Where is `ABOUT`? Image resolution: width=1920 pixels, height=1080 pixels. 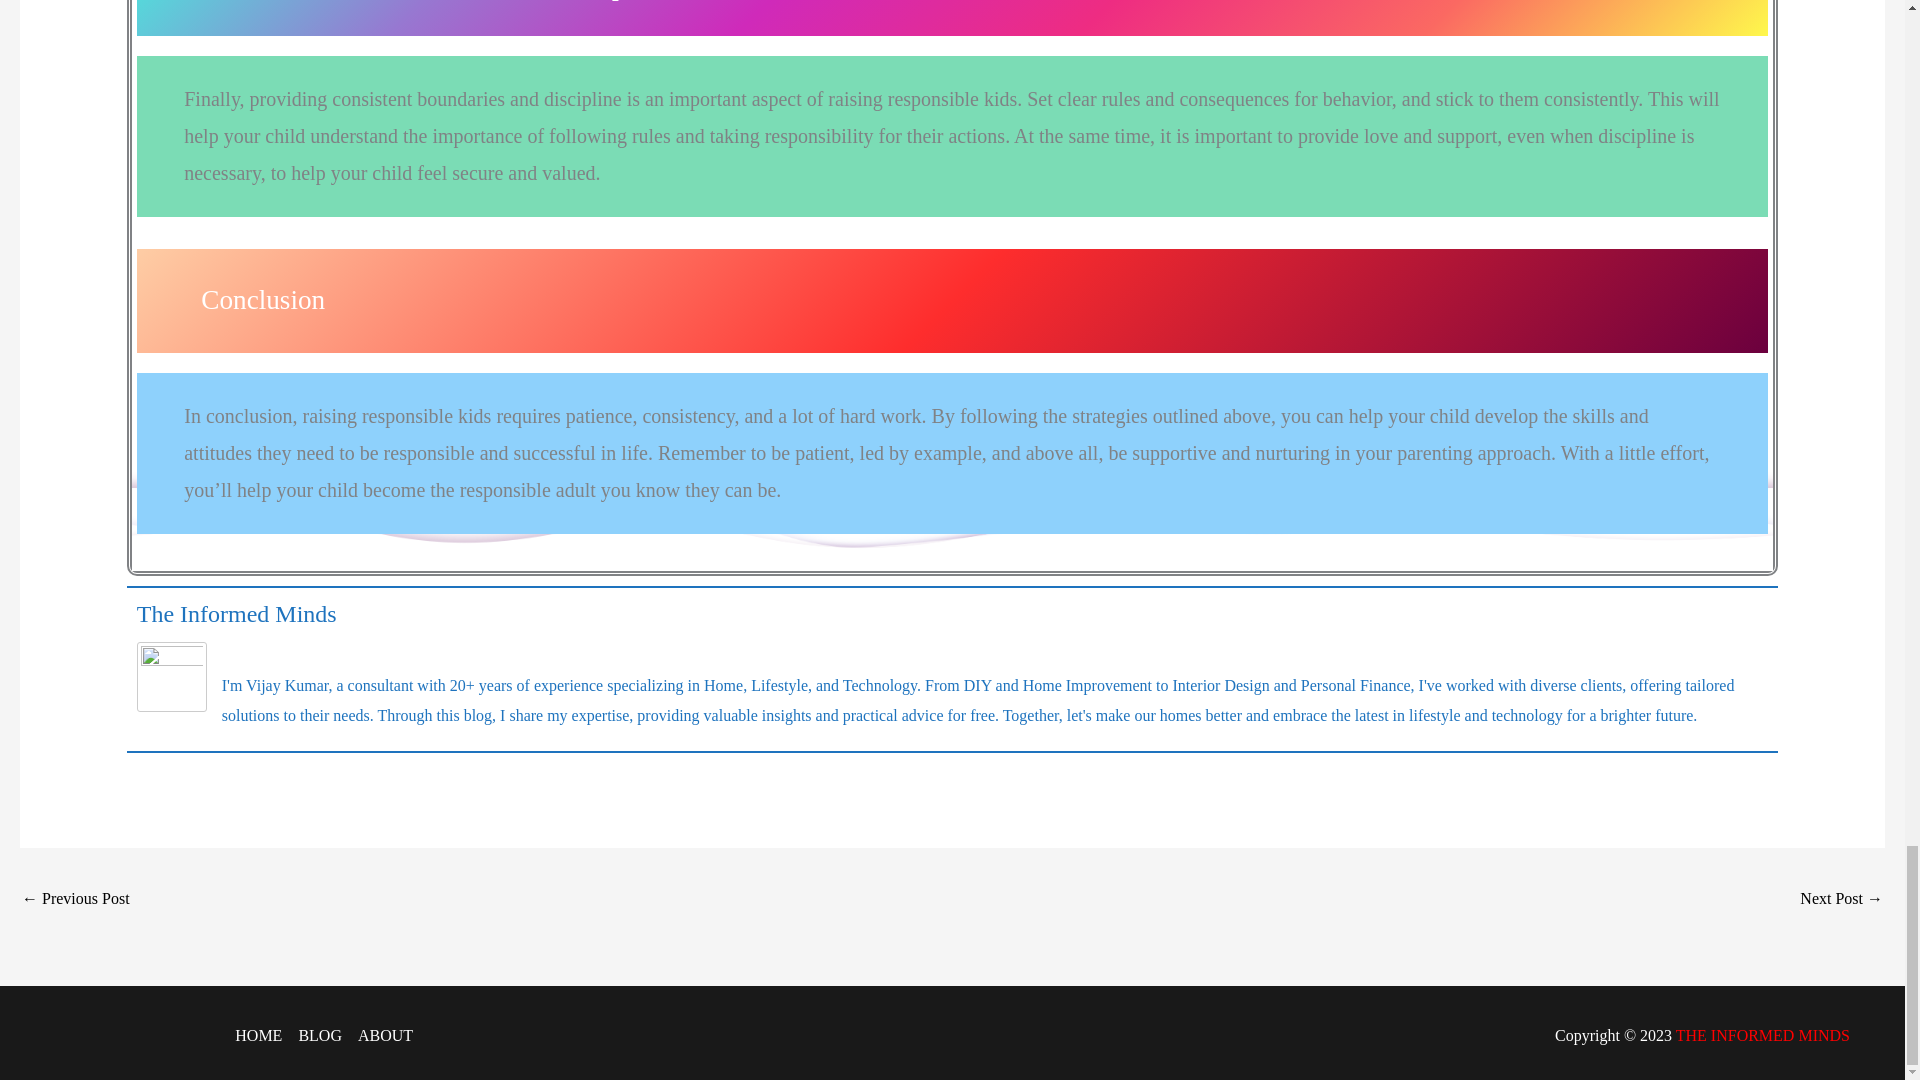
ABOUT is located at coordinates (380, 1035).